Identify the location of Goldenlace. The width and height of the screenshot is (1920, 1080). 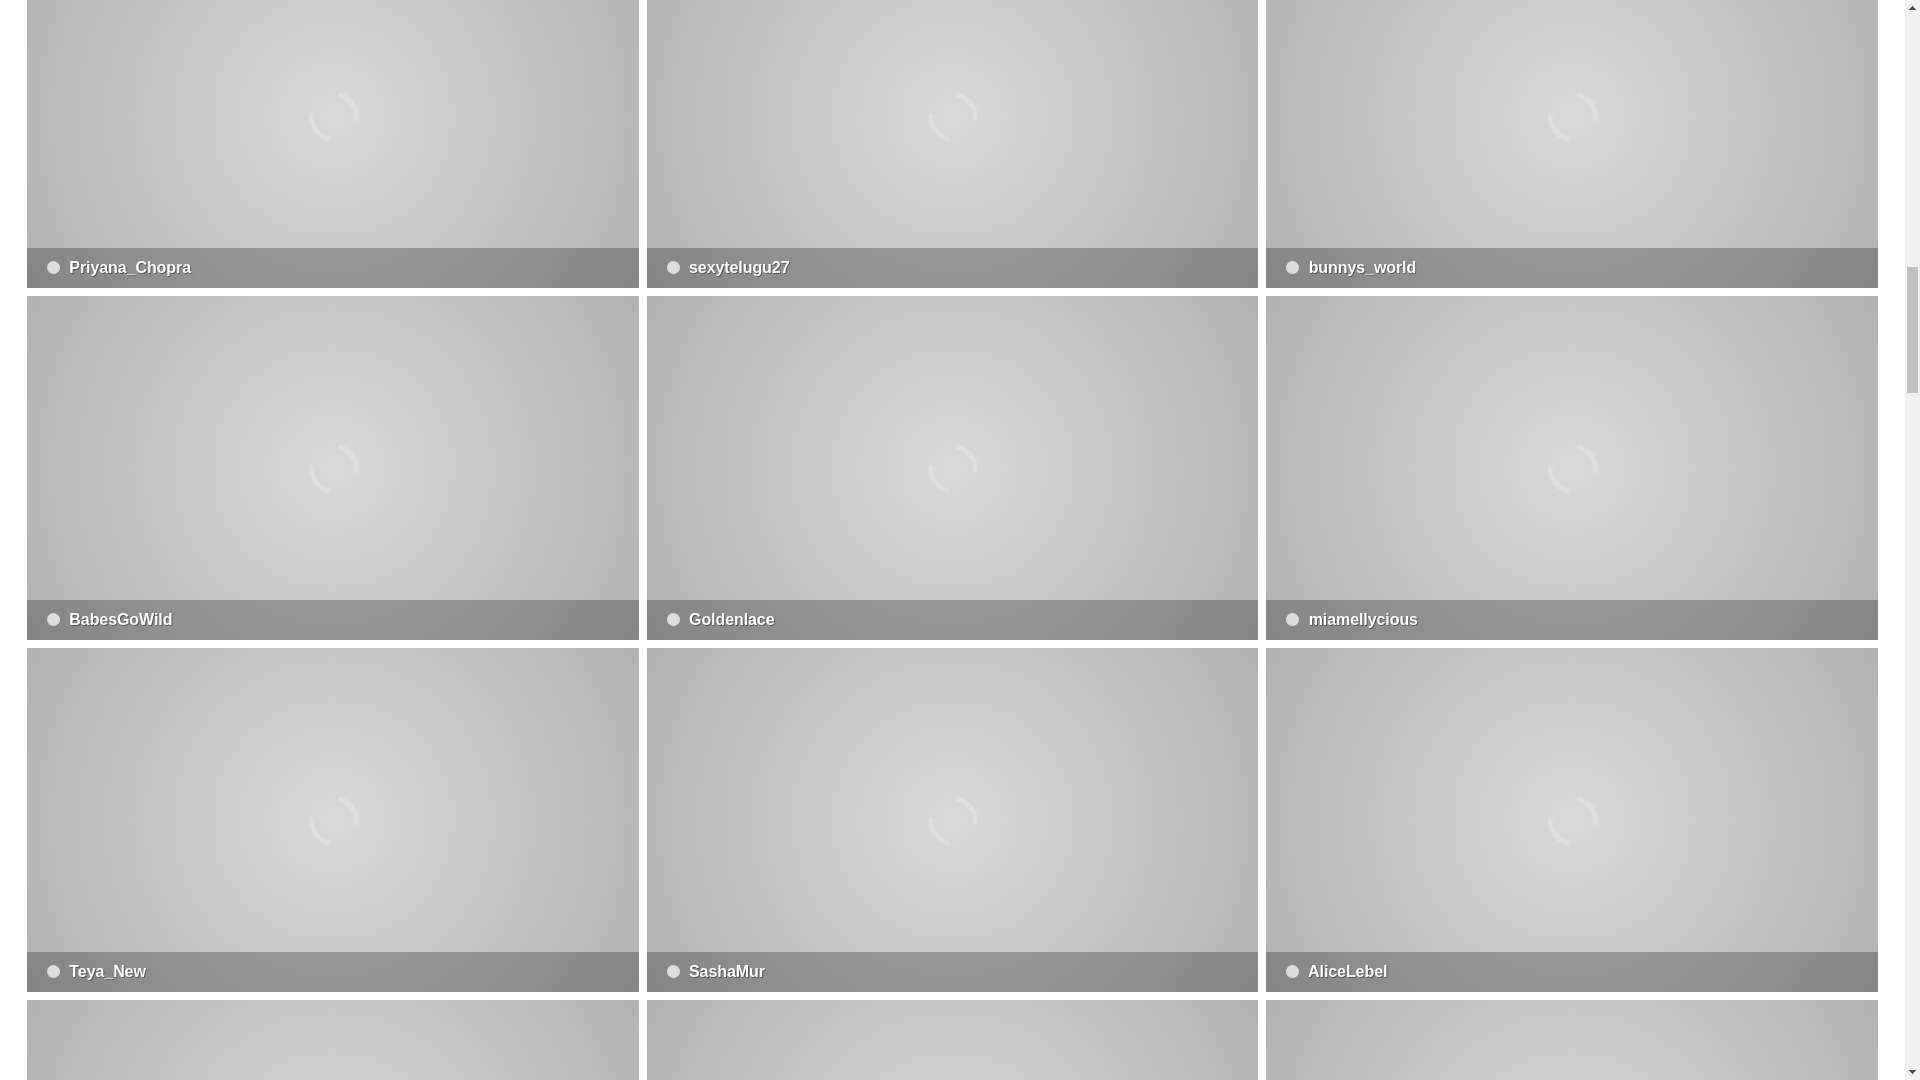
(953, 468).